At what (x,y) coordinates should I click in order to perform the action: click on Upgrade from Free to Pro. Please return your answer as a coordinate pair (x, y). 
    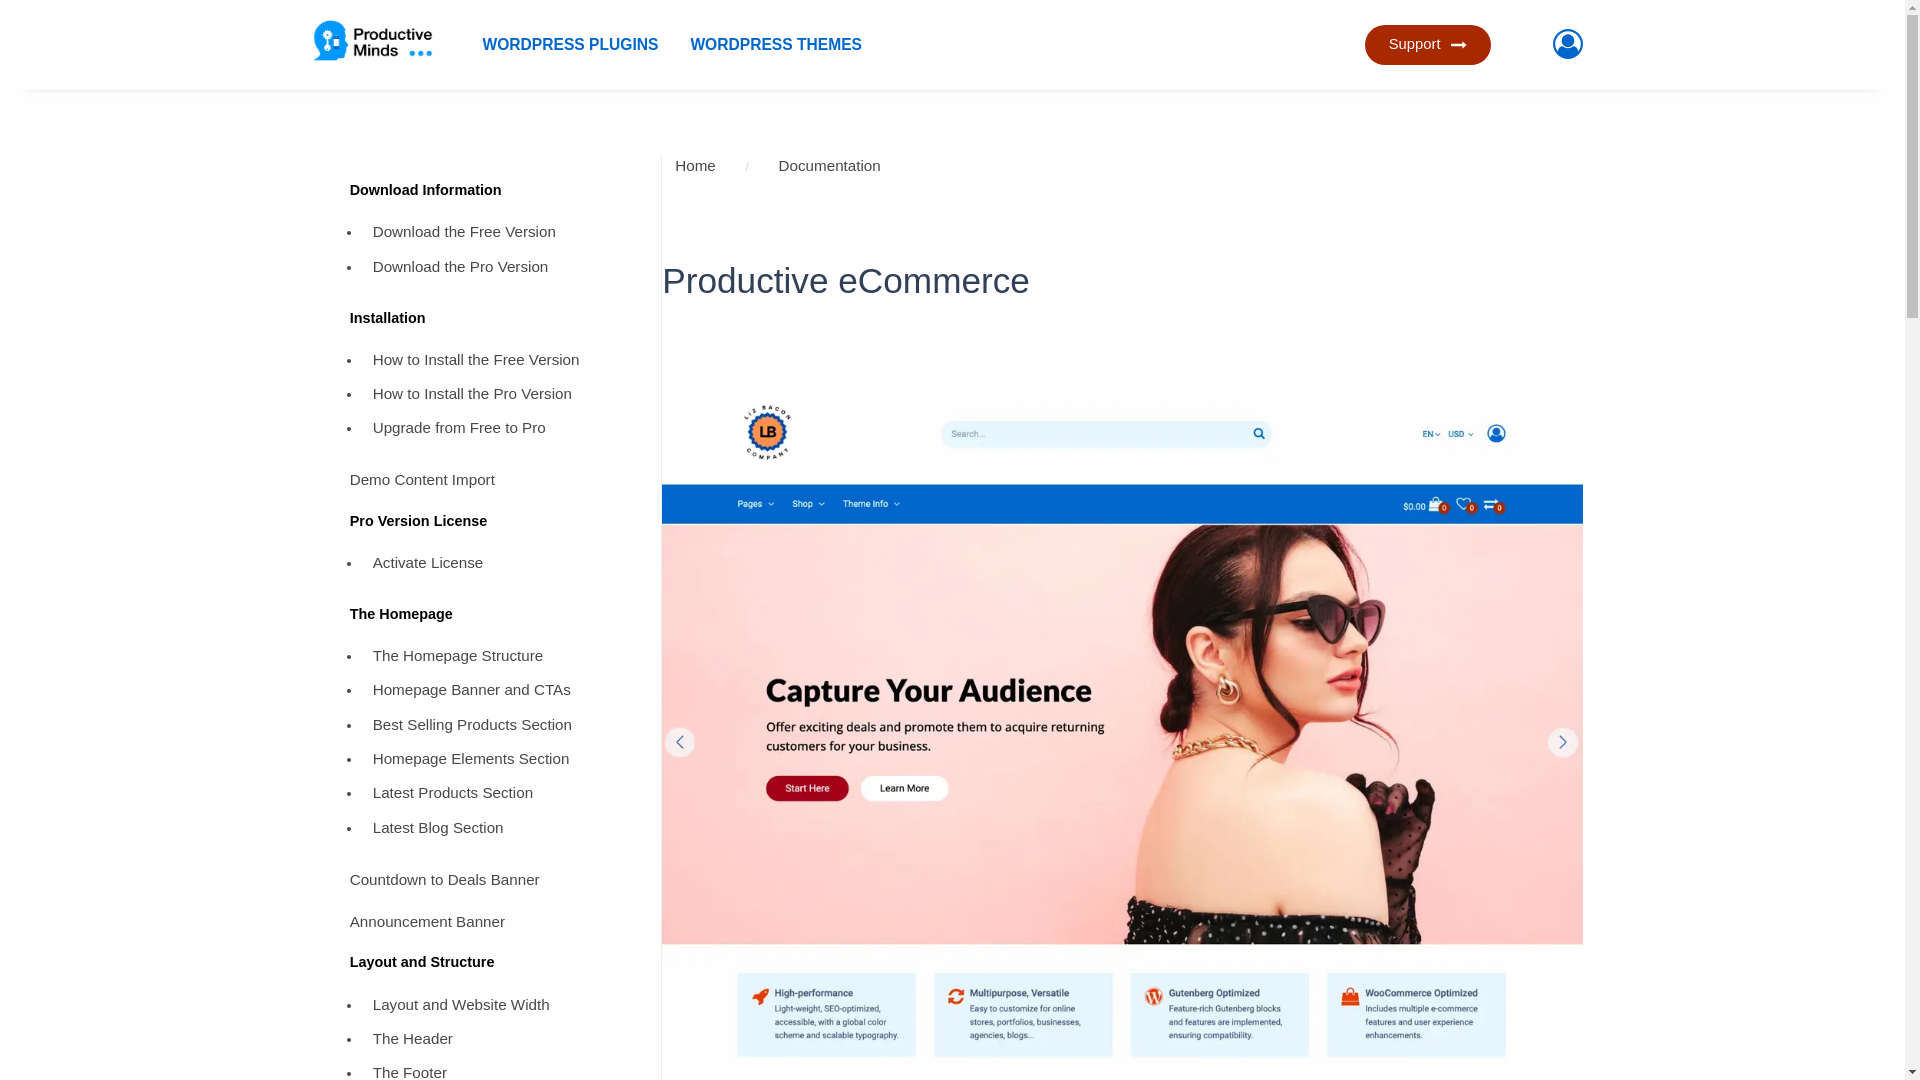
    Looking at the image, I should click on (500, 432).